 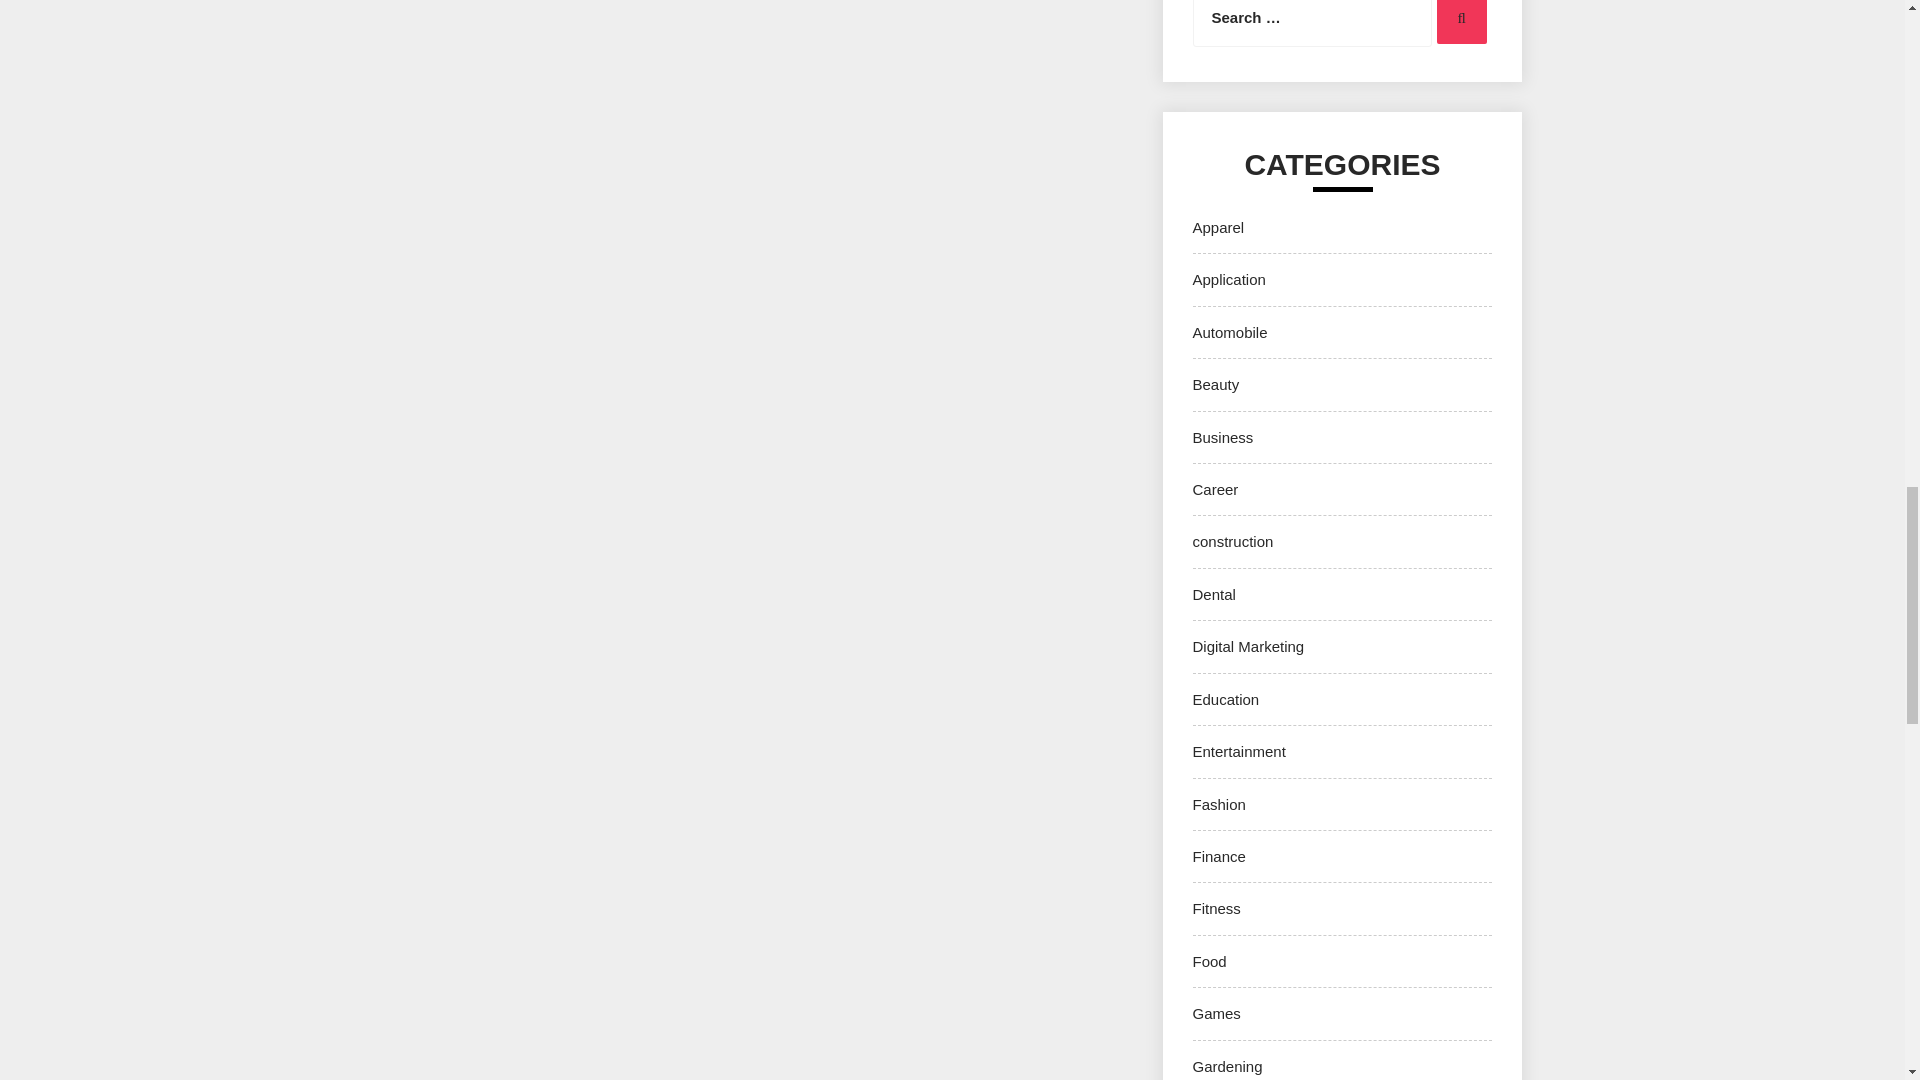 What do you see at coordinates (1218, 228) in the screenshot?
I see `Apparel` at bounding box center [1218, 228].